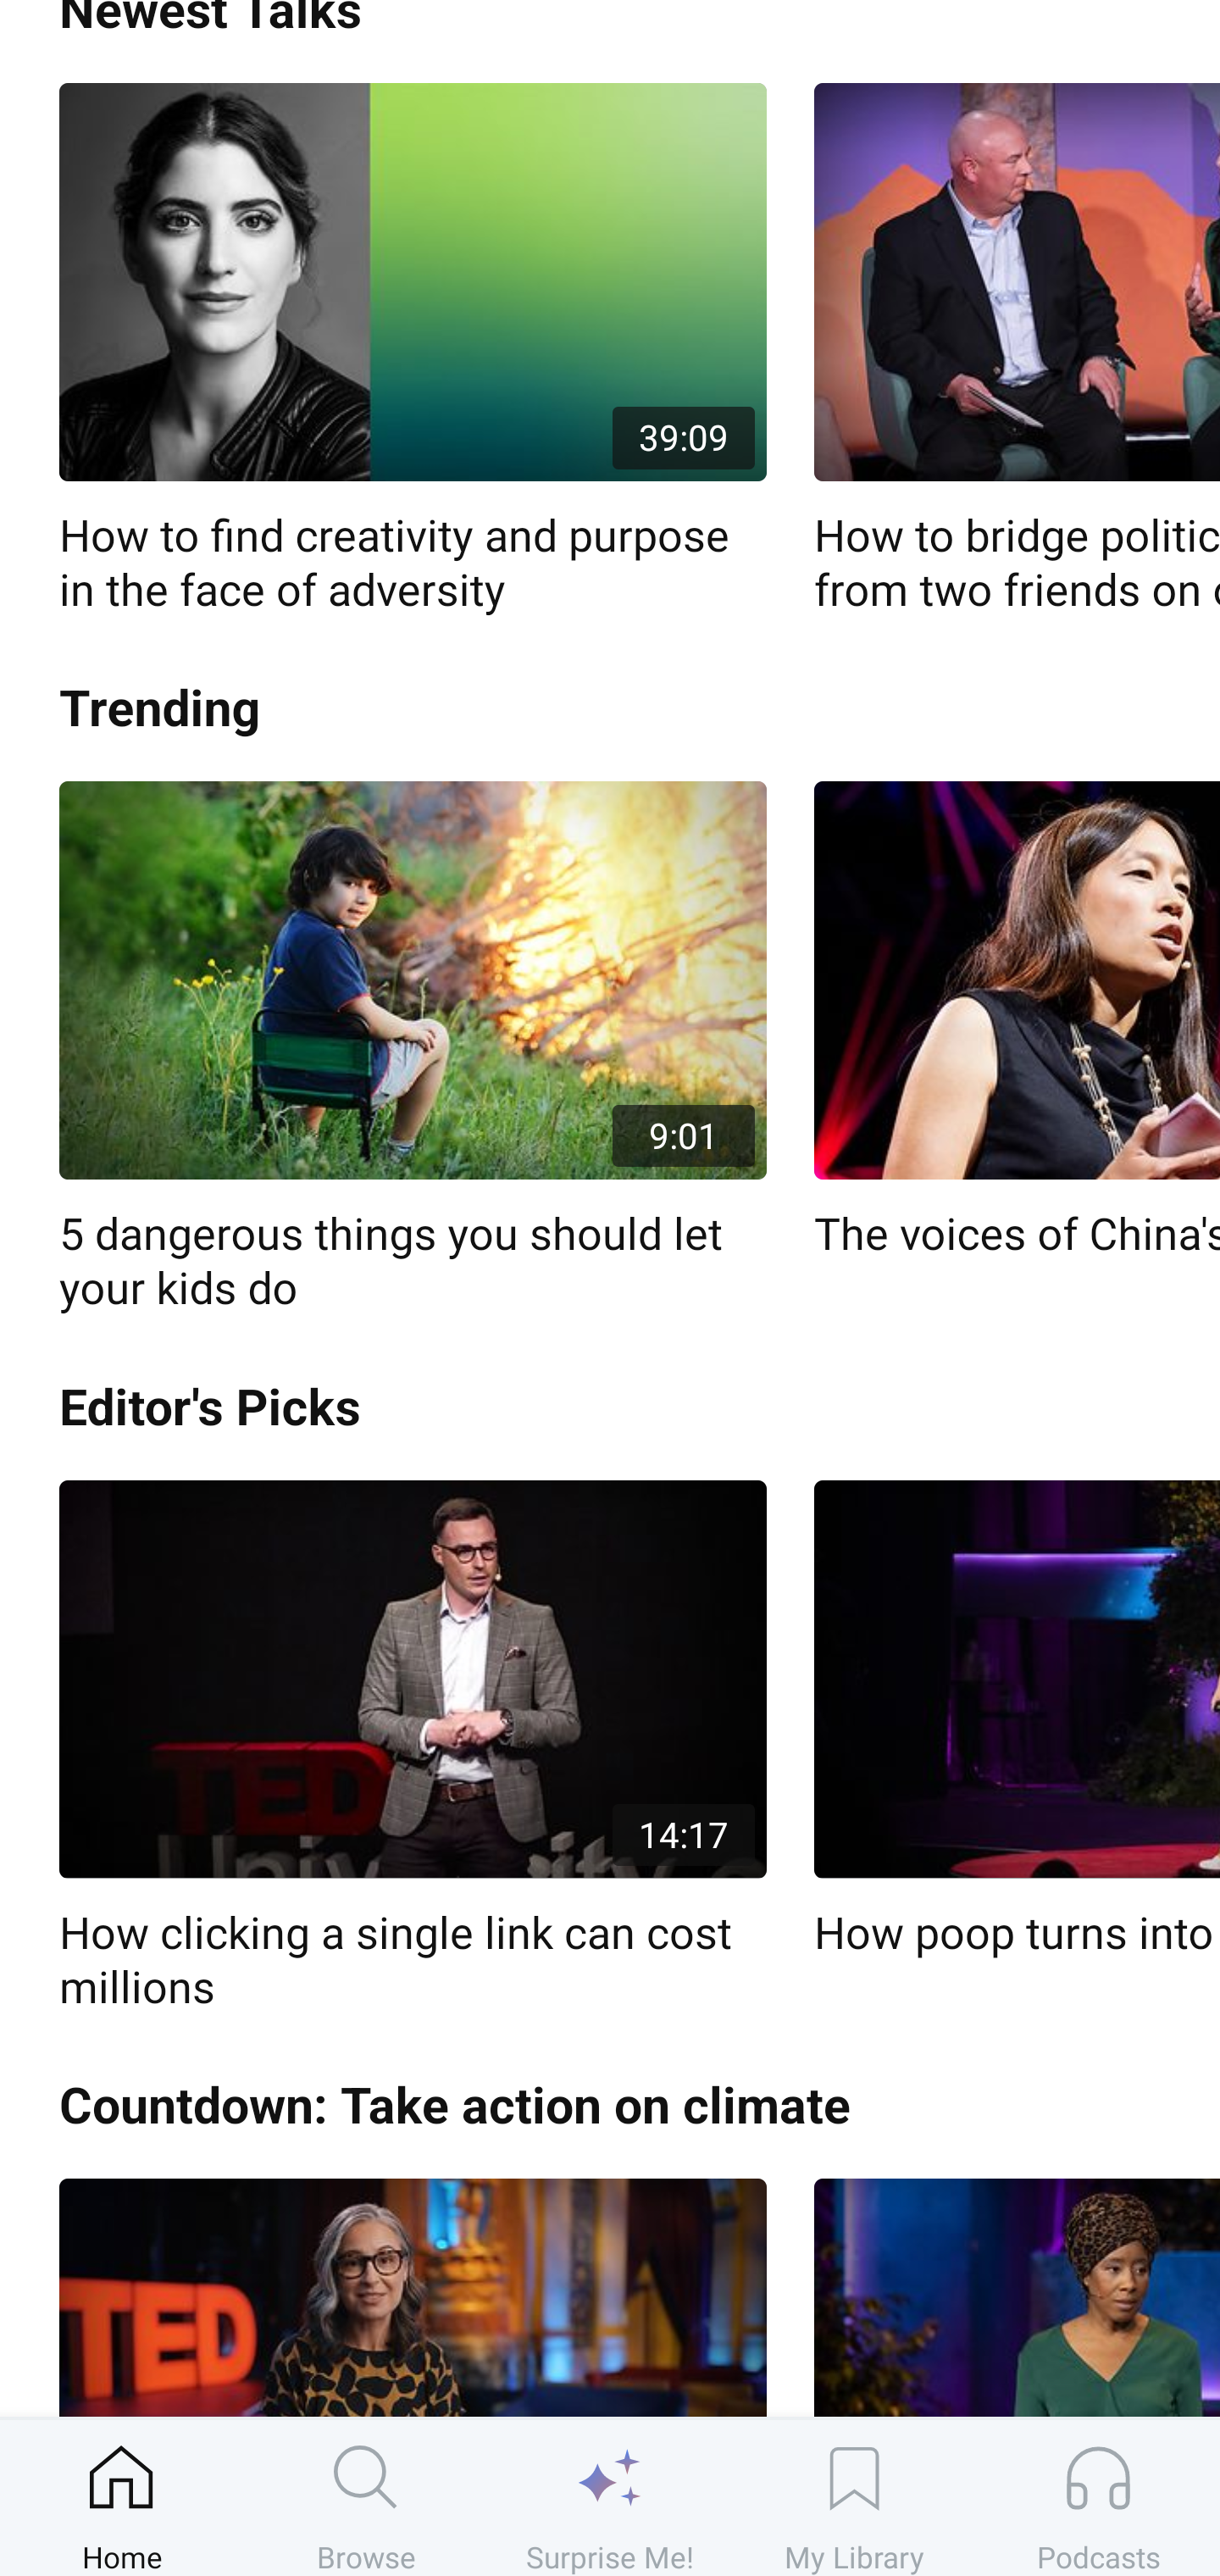  What do you see at coordinates (1017, 1021) in the screenshot?
I see `The voices of China's workers` at bounding box center [1017, 1021].